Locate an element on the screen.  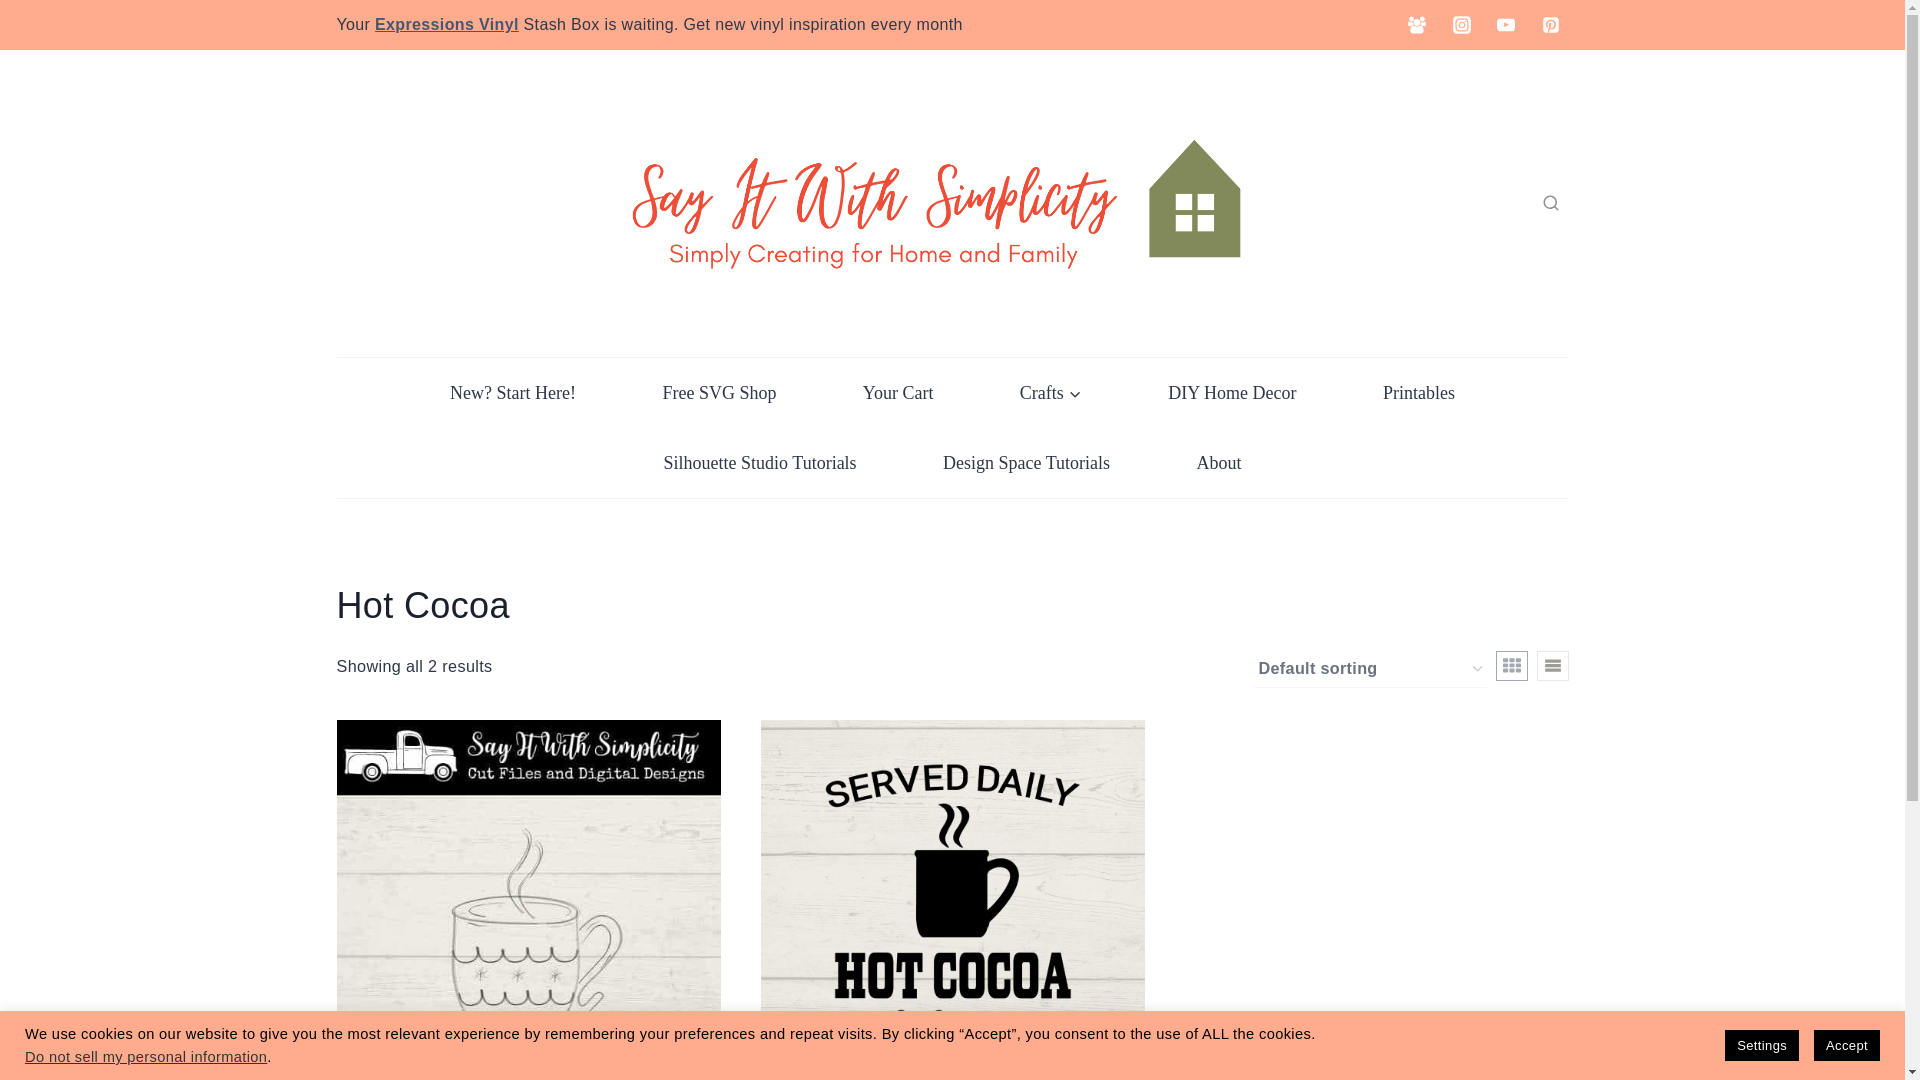
Grid View is located at coordinates (1512, 666).